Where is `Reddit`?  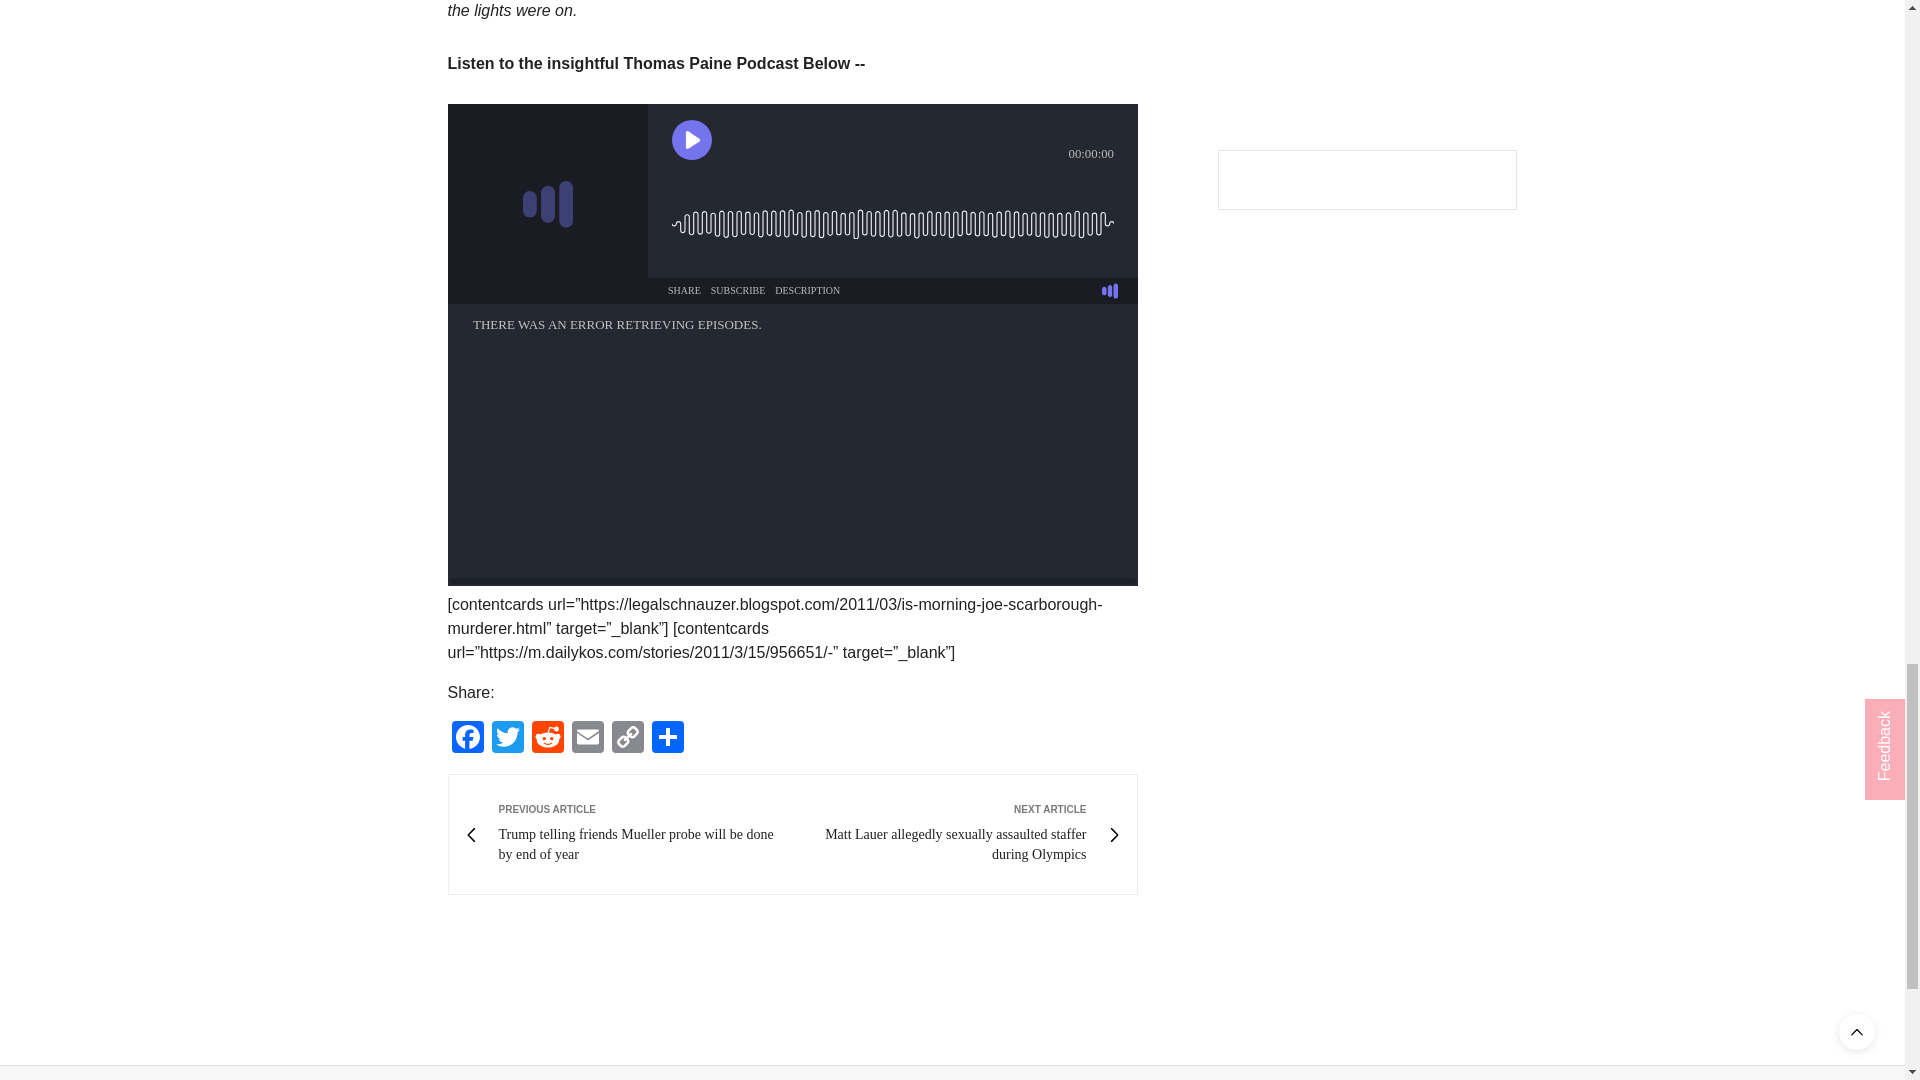 Reddit is located at coordinates (548, 740).